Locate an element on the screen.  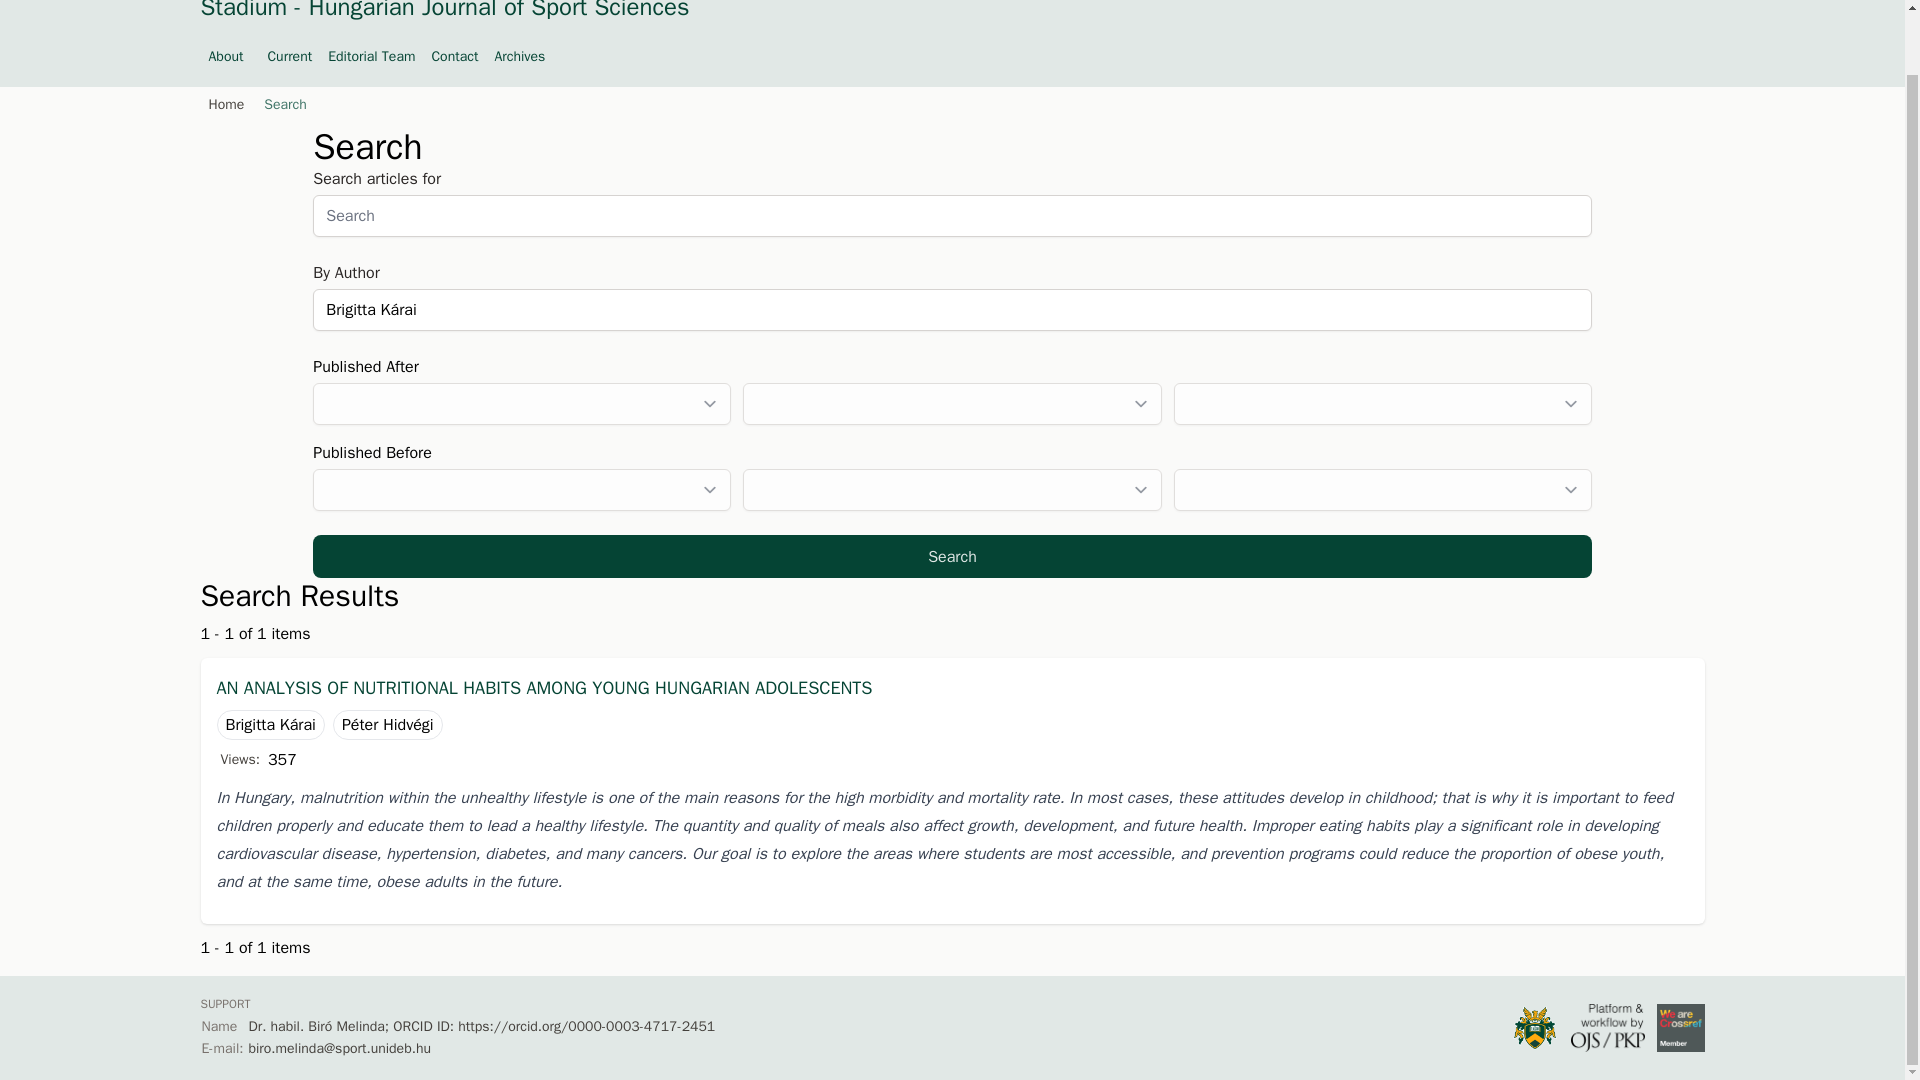
Home is located at coordinates (221, 104).